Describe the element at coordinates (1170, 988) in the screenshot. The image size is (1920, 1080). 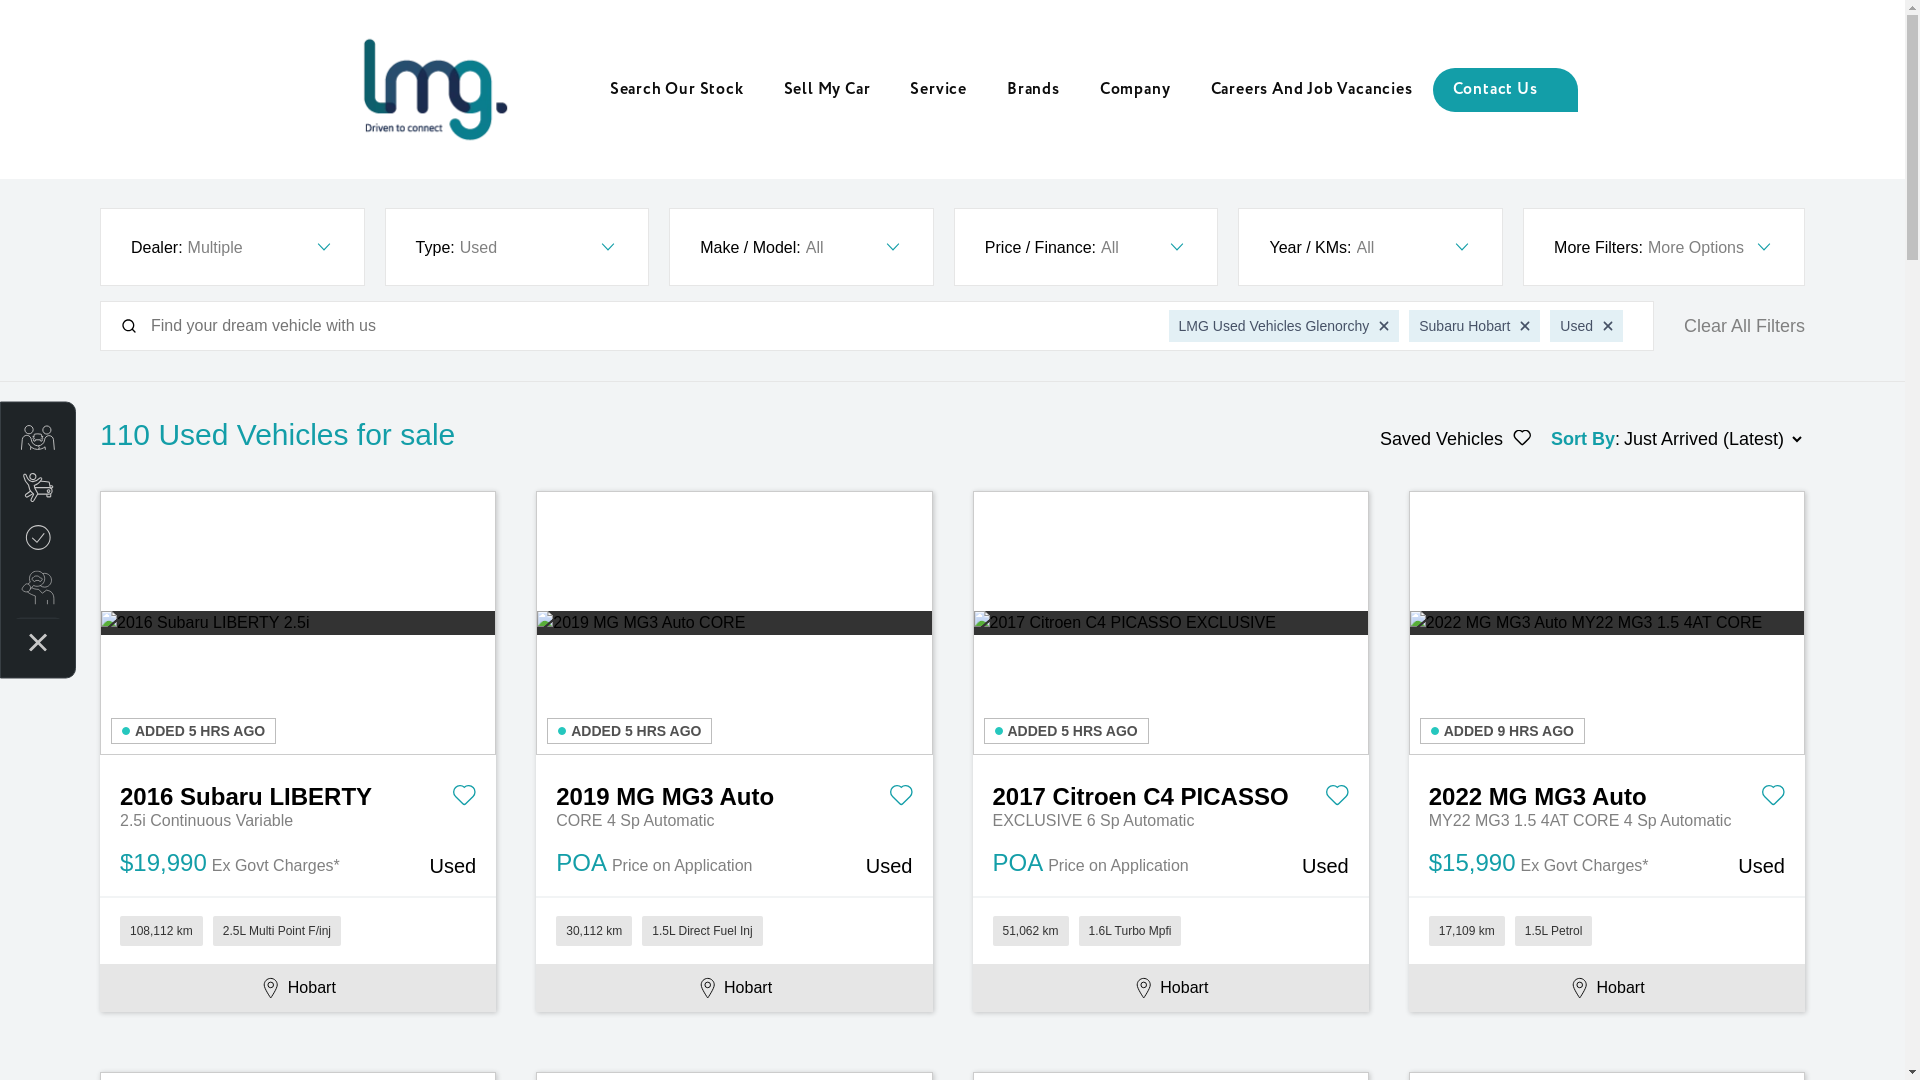
I see `Hobart` at that location.